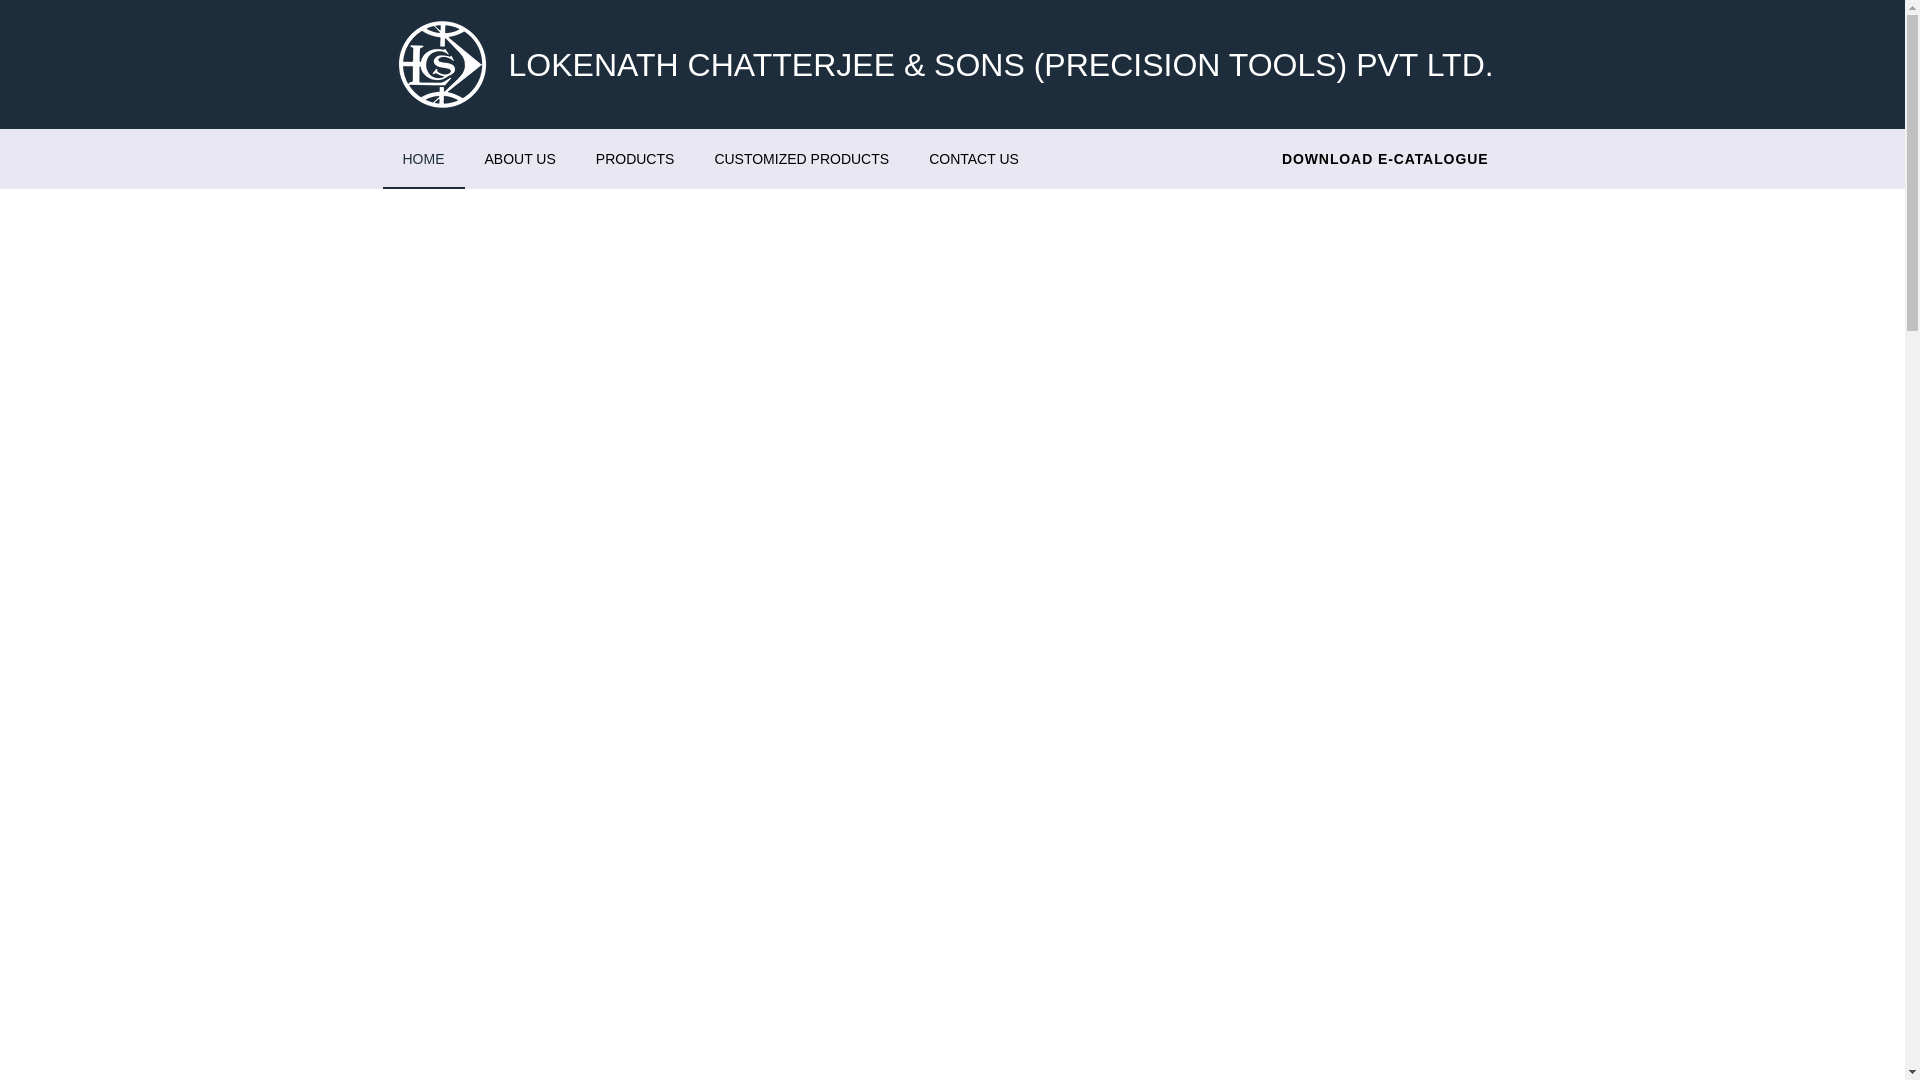 This screenshot has width=1920, height=1080. Describe the element at coordinates (519, 158) in the screenshot. I see `ABOUT US` at that location.